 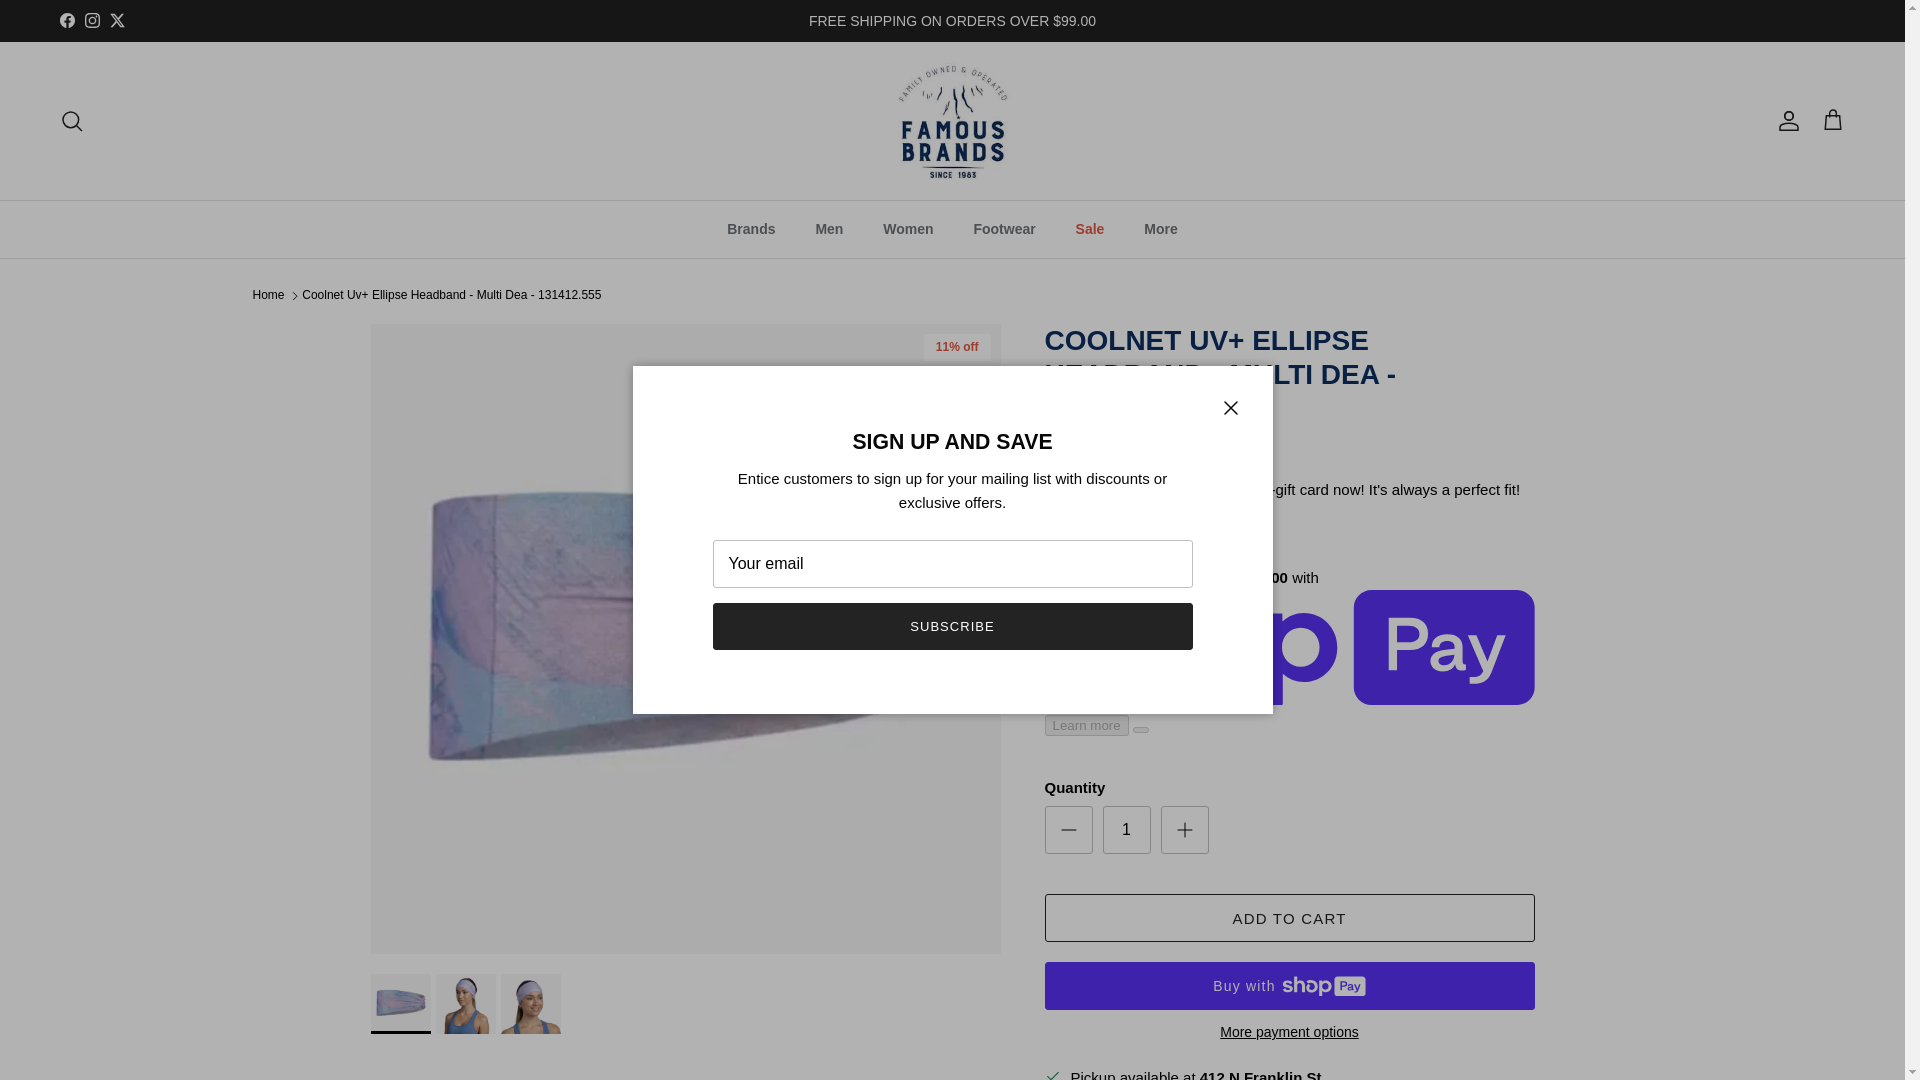 I want to click on Account, so click(x=1784, y=120).